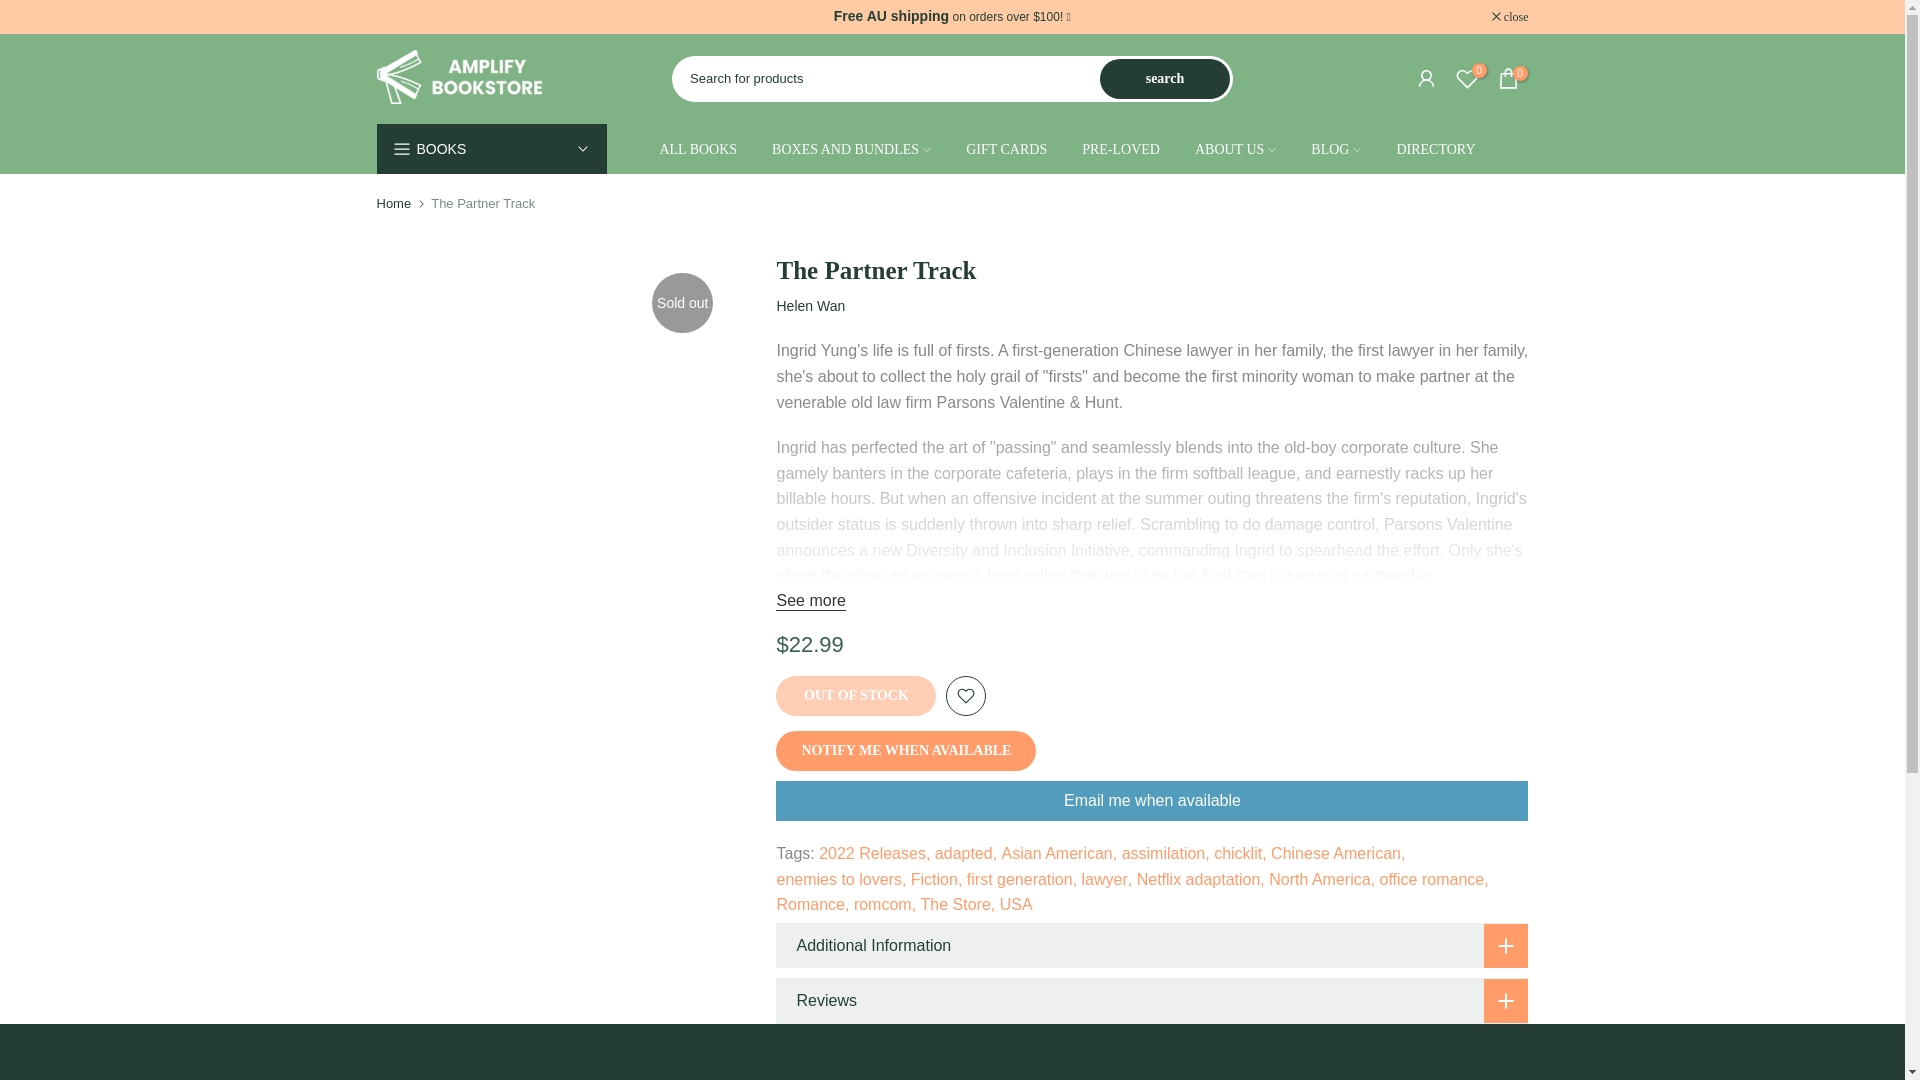 The width and height of the screenshot is (1920, 1080). I want to click on search, so click(1165, 79).